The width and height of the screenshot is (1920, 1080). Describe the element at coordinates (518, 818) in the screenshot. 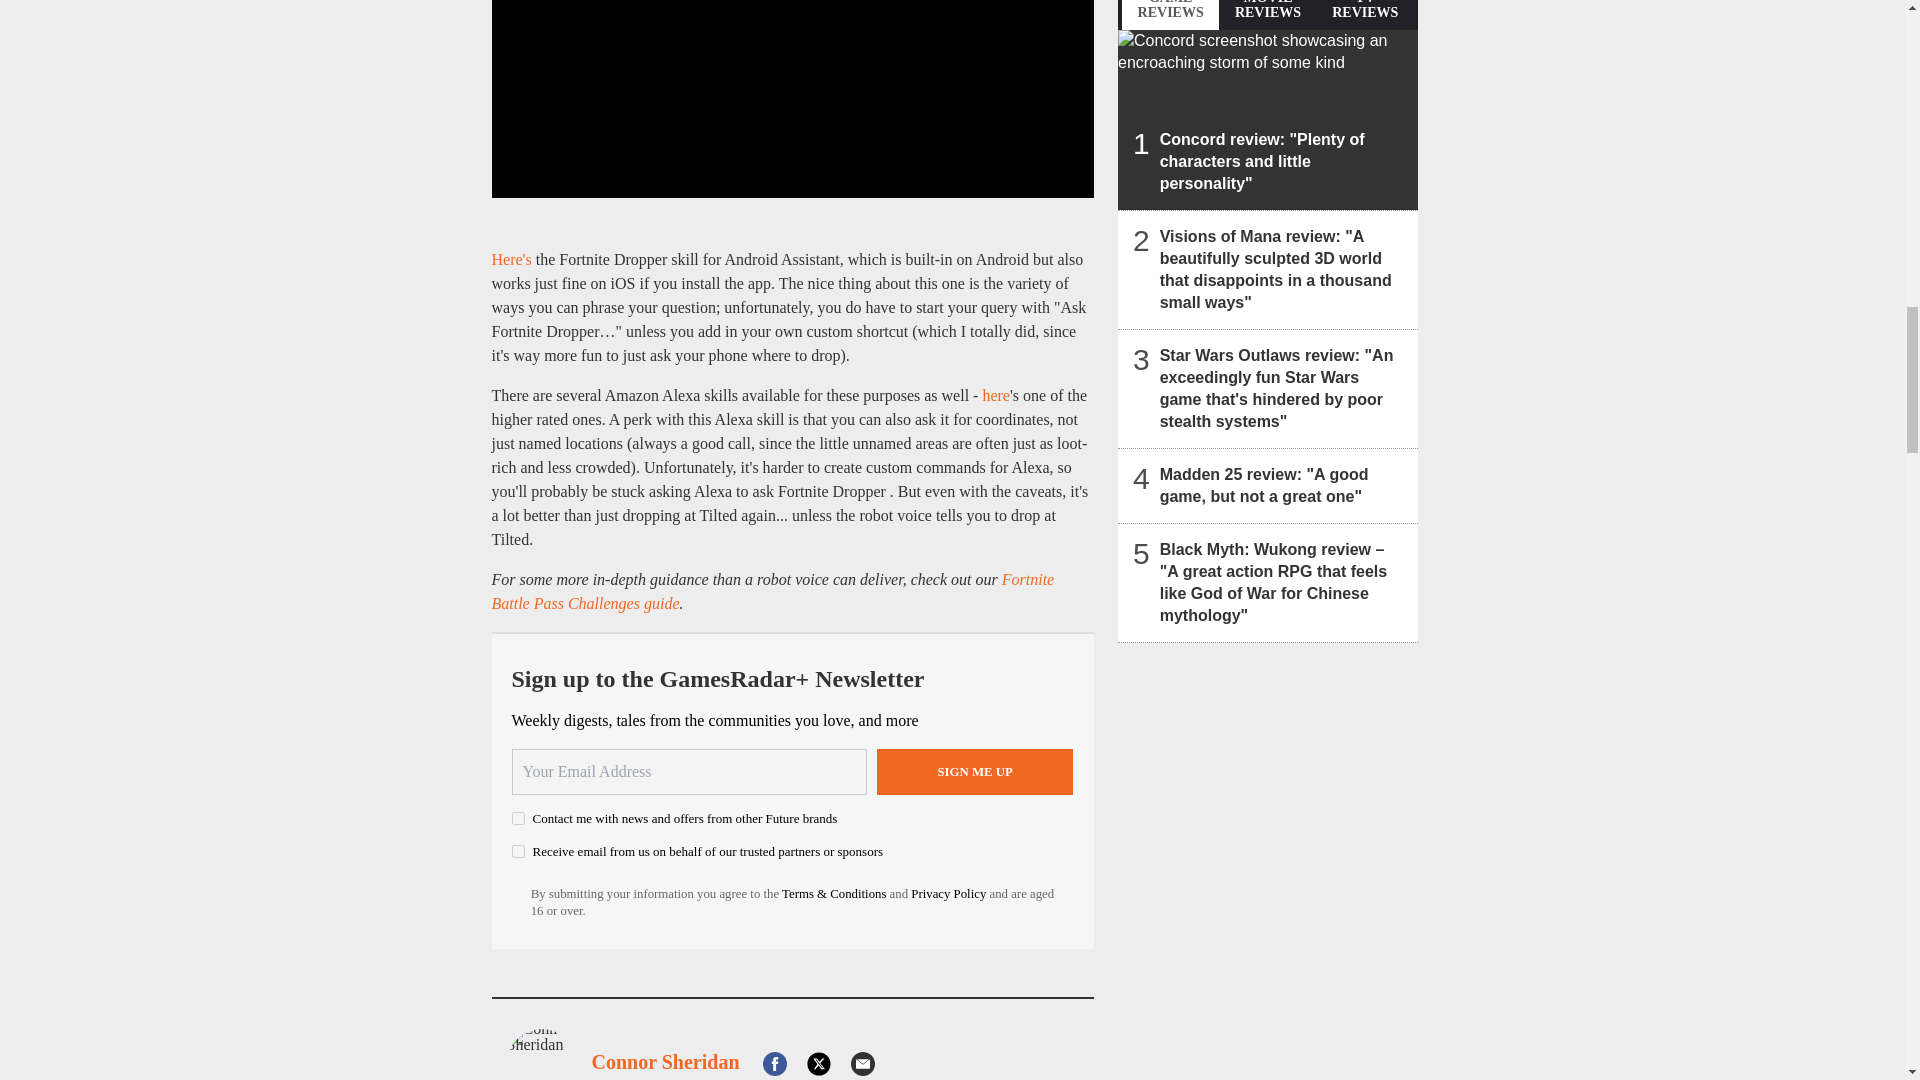

I see `on` at that location.